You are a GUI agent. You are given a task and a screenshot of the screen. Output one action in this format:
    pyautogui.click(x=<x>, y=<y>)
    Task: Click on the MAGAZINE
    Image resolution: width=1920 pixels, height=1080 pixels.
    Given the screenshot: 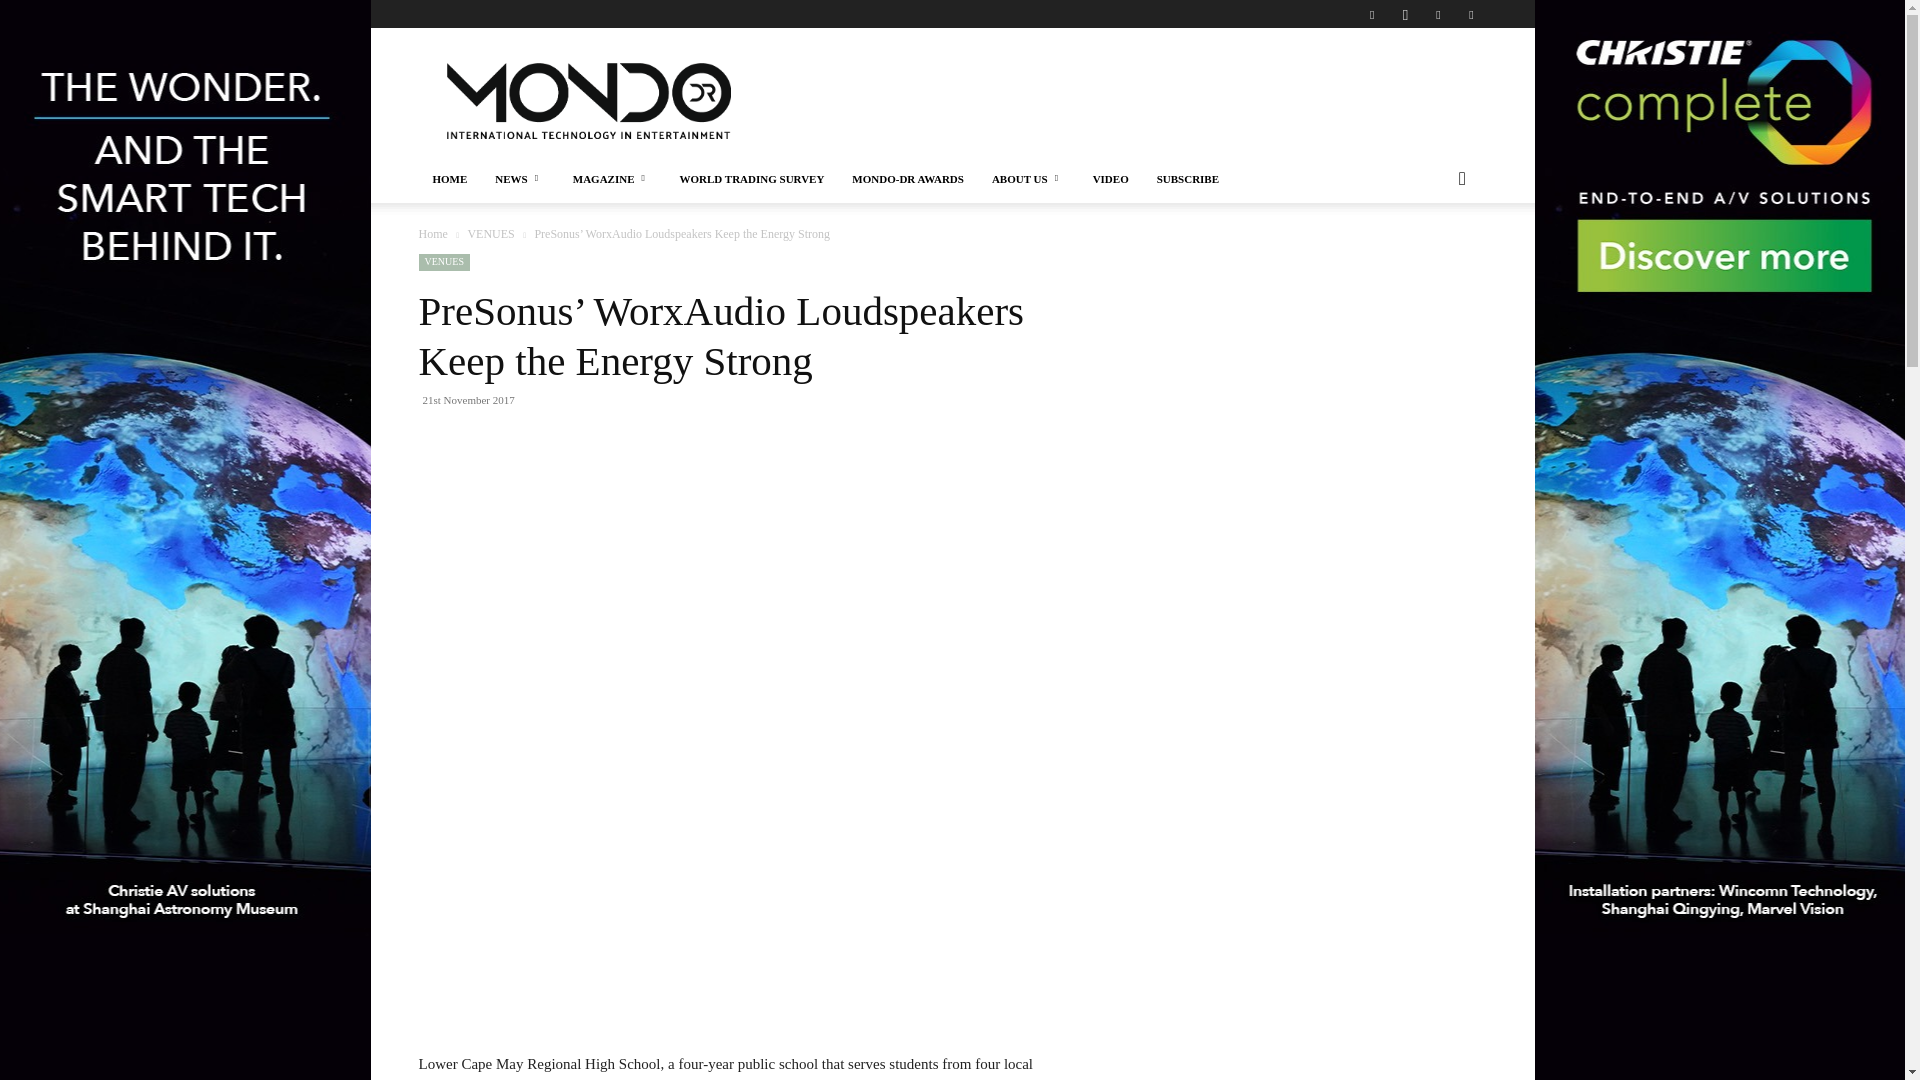 What is the action you would take?
    pyautogui.click(x=612, y=179)
    